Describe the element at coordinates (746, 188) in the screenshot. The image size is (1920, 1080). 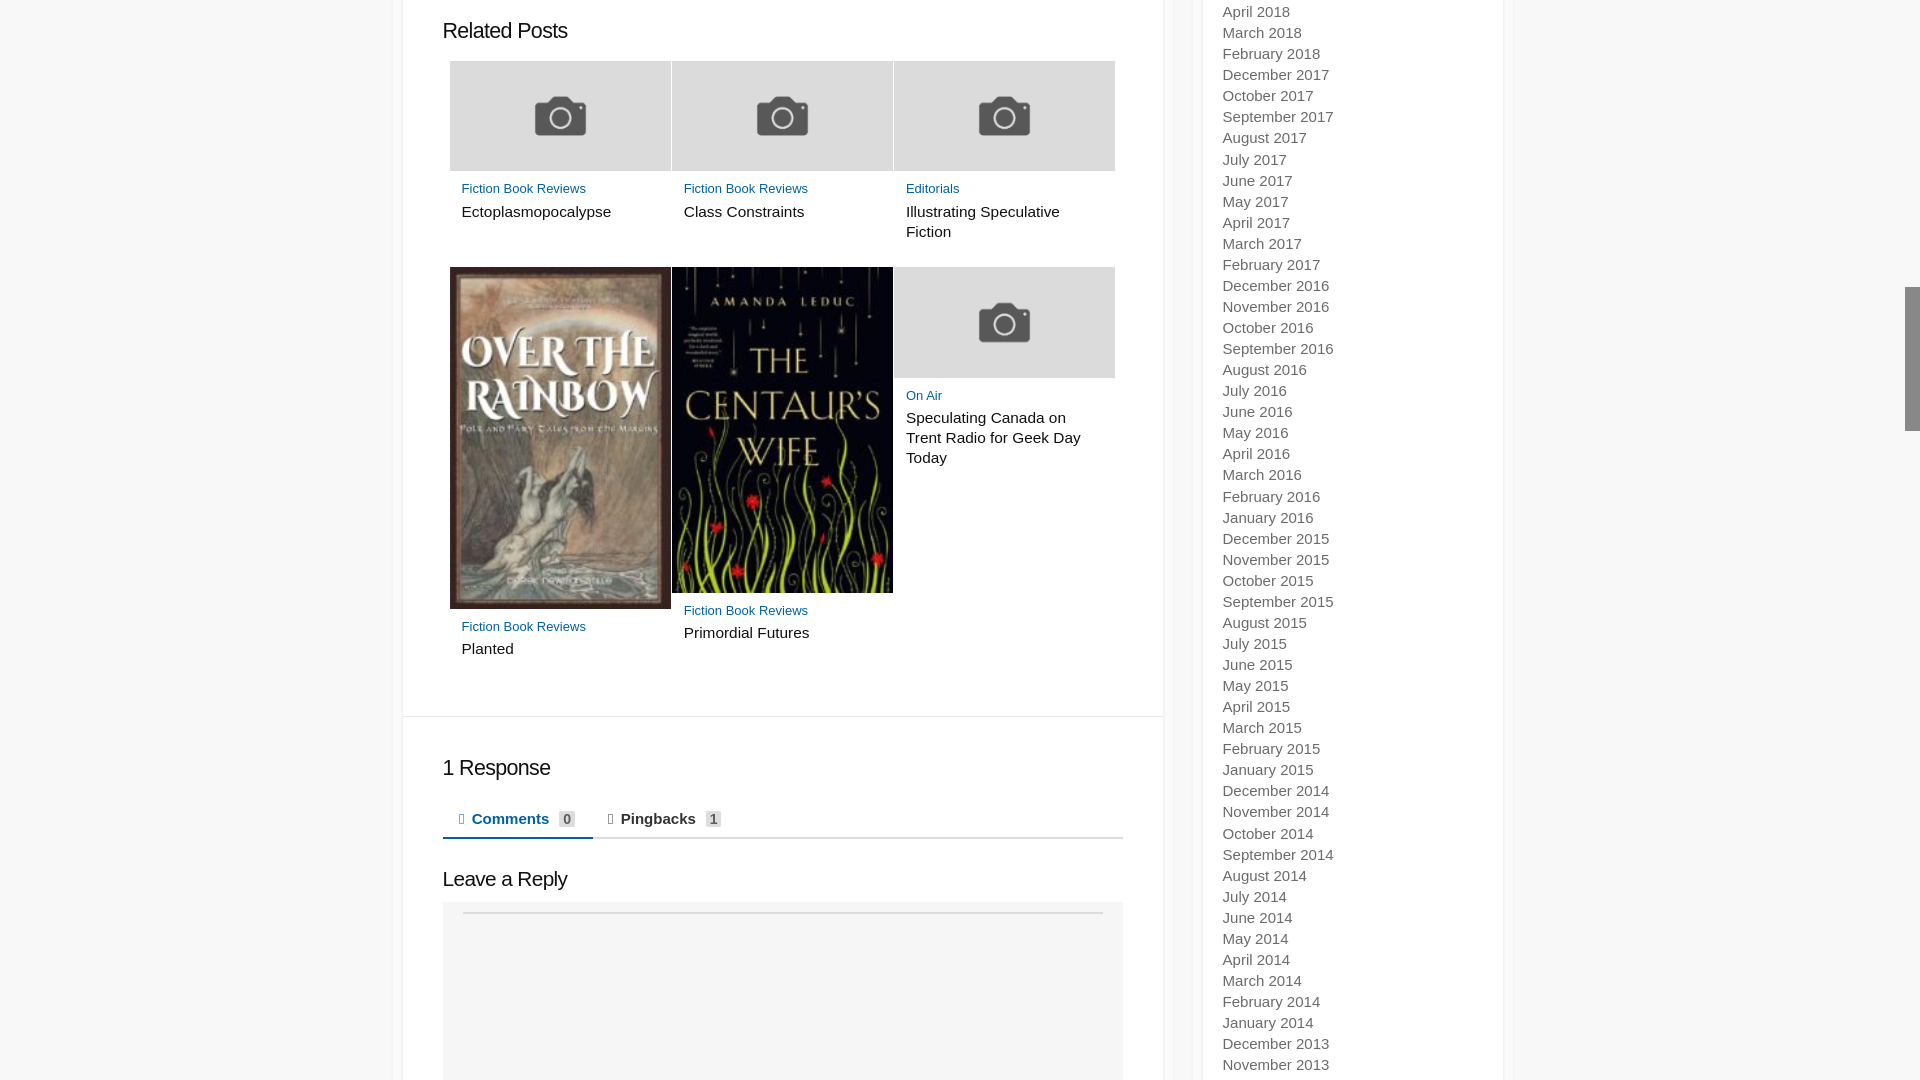
I see `Fiction Book Reviews` at that location.